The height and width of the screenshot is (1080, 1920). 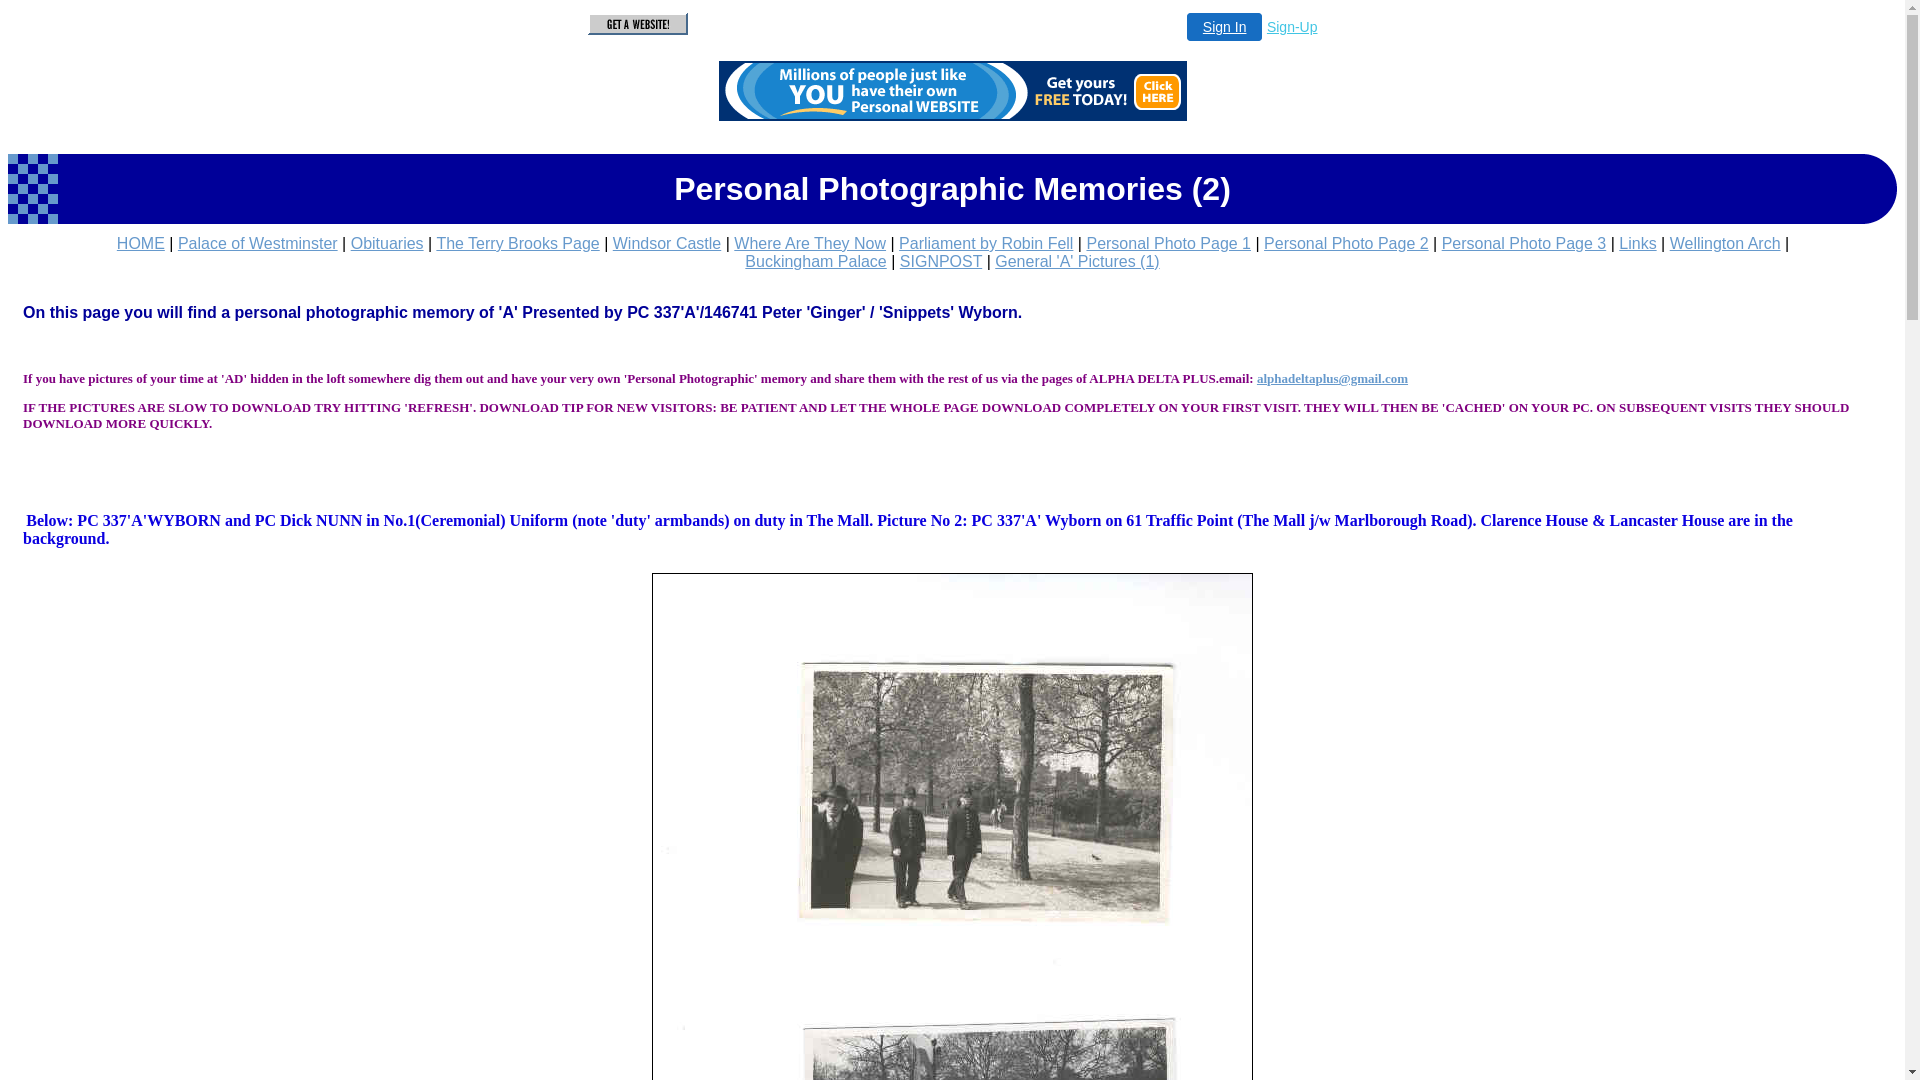 What do you see at coordinates (1332, 378) in the screenshot?
I see `alphadeltaplus@gmail.com` at bounding box center [1332, 378].